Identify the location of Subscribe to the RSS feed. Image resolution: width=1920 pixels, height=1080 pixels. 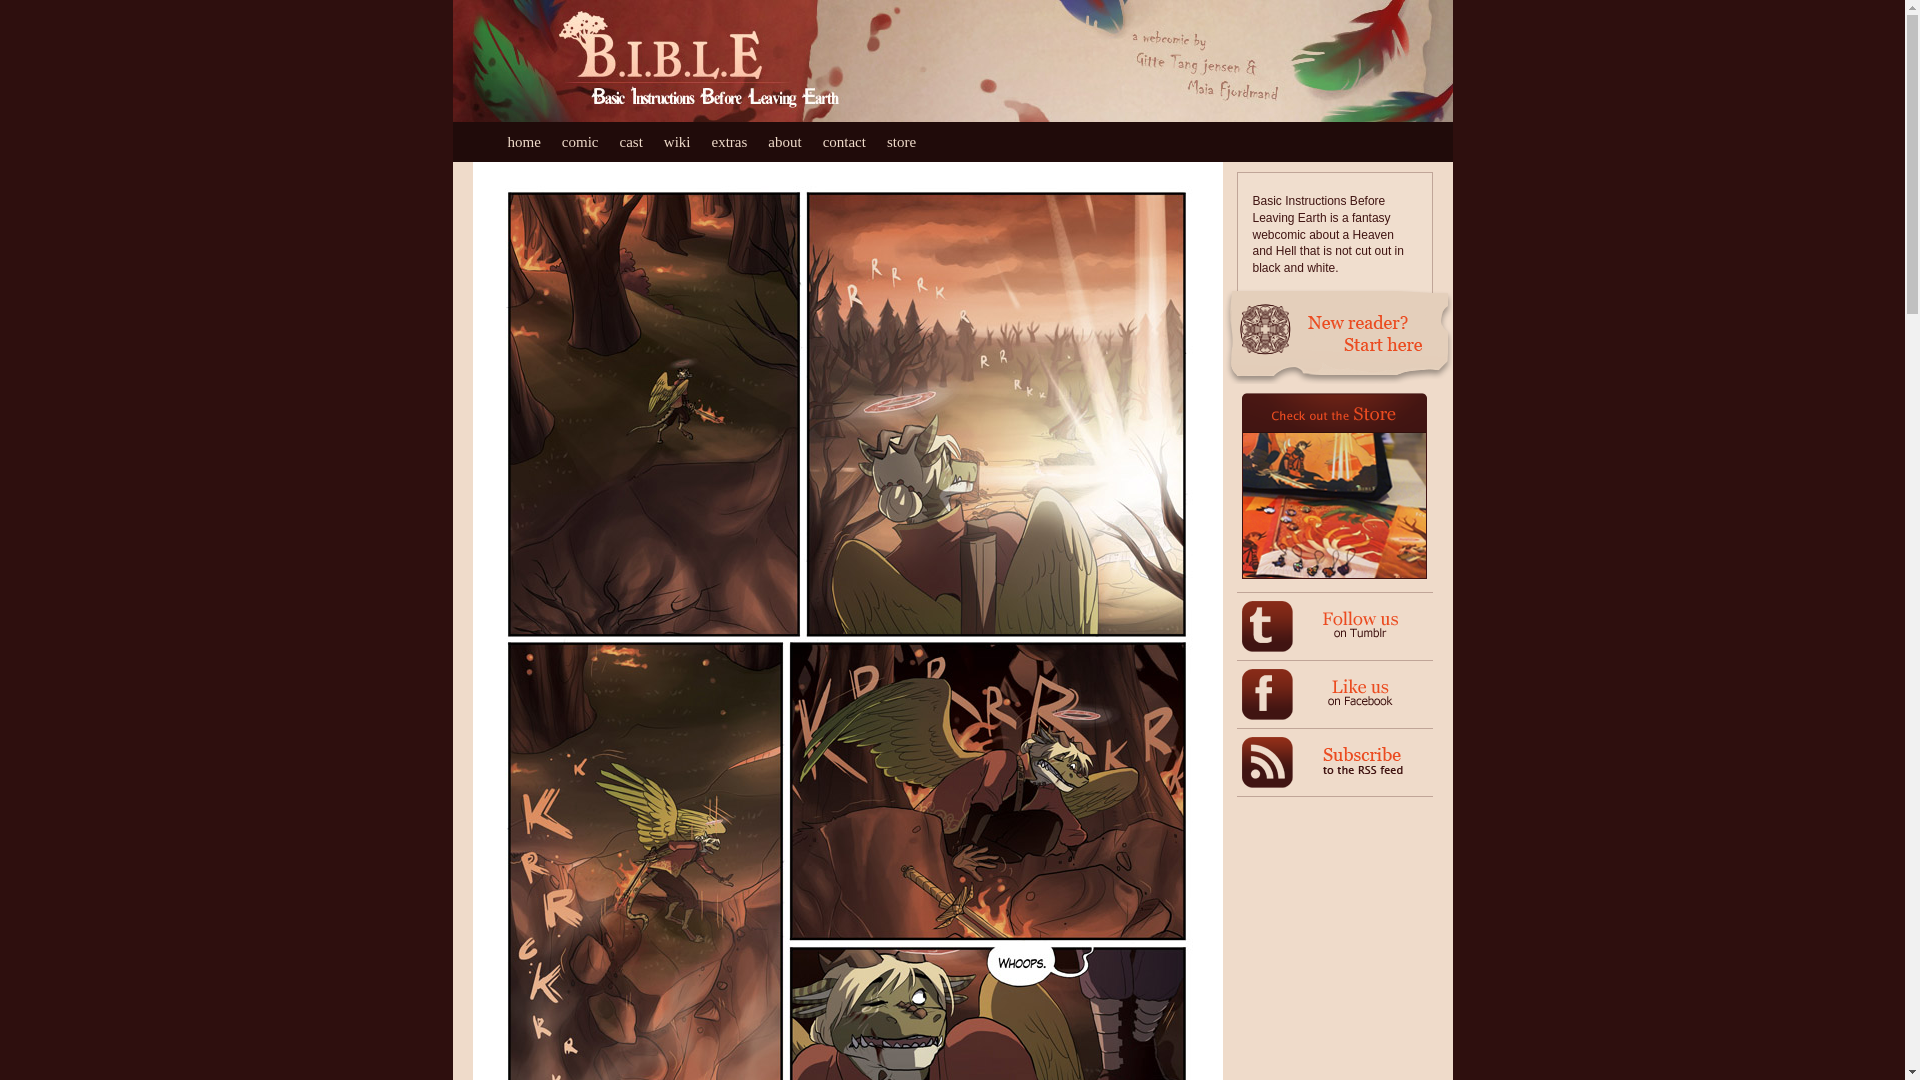
(1362, 769).